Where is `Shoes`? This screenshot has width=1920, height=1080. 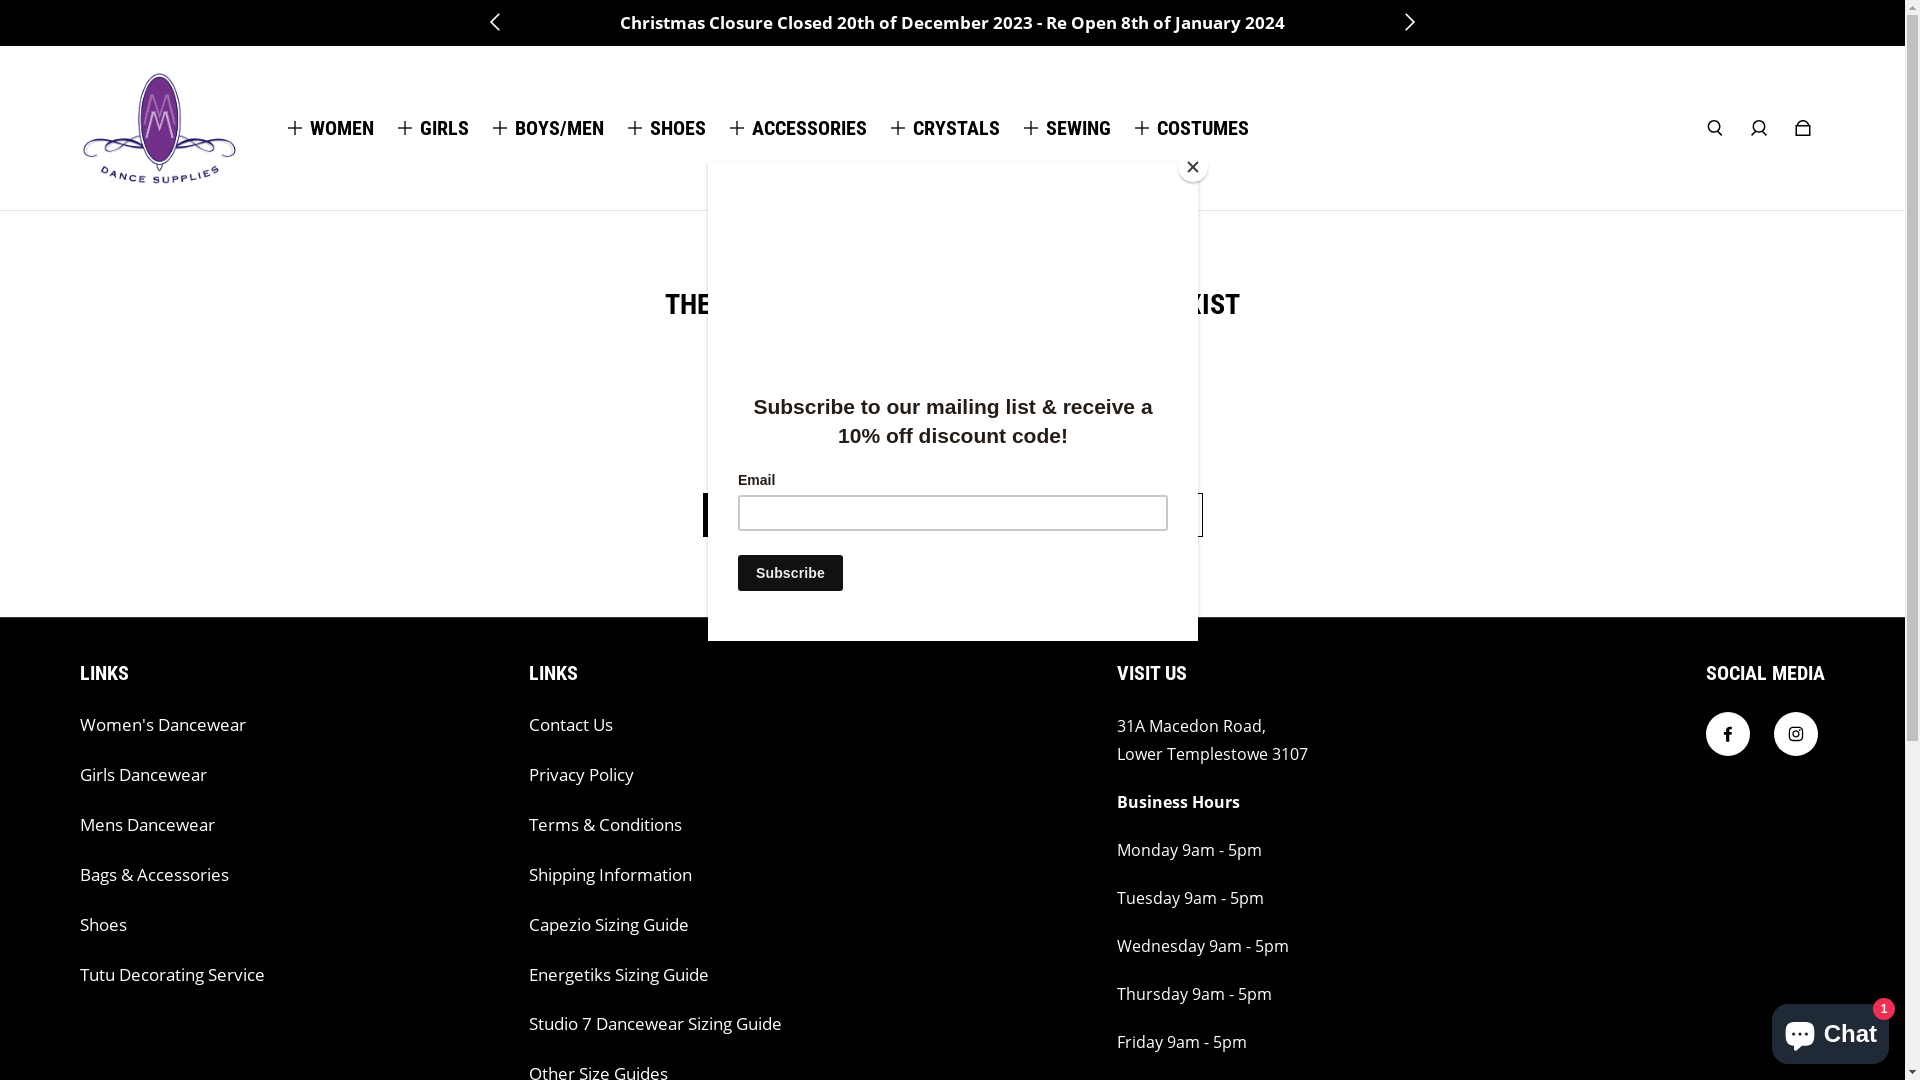 Shoes is located at coordinates (104, 925).